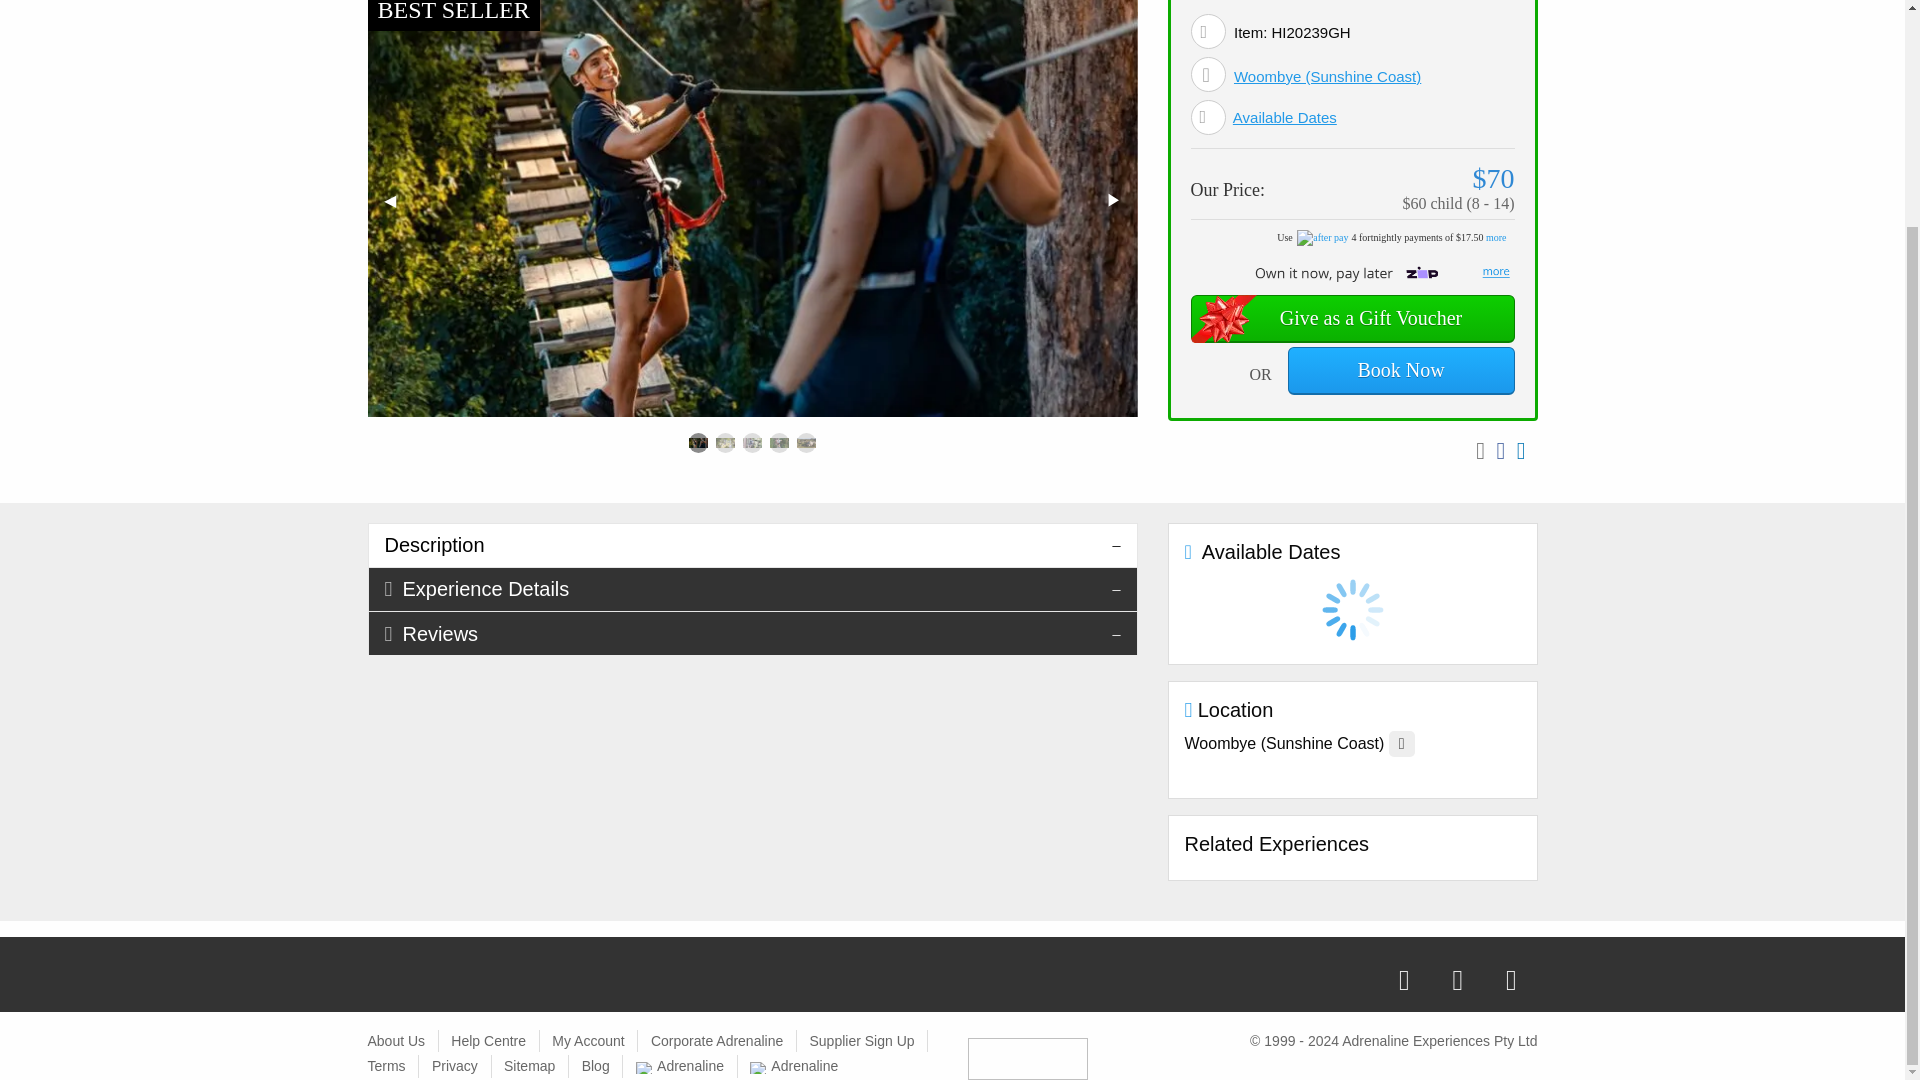 The width and height of the screenshot is (1920, 1080). I want to click on Blog, so click(596, 1066).